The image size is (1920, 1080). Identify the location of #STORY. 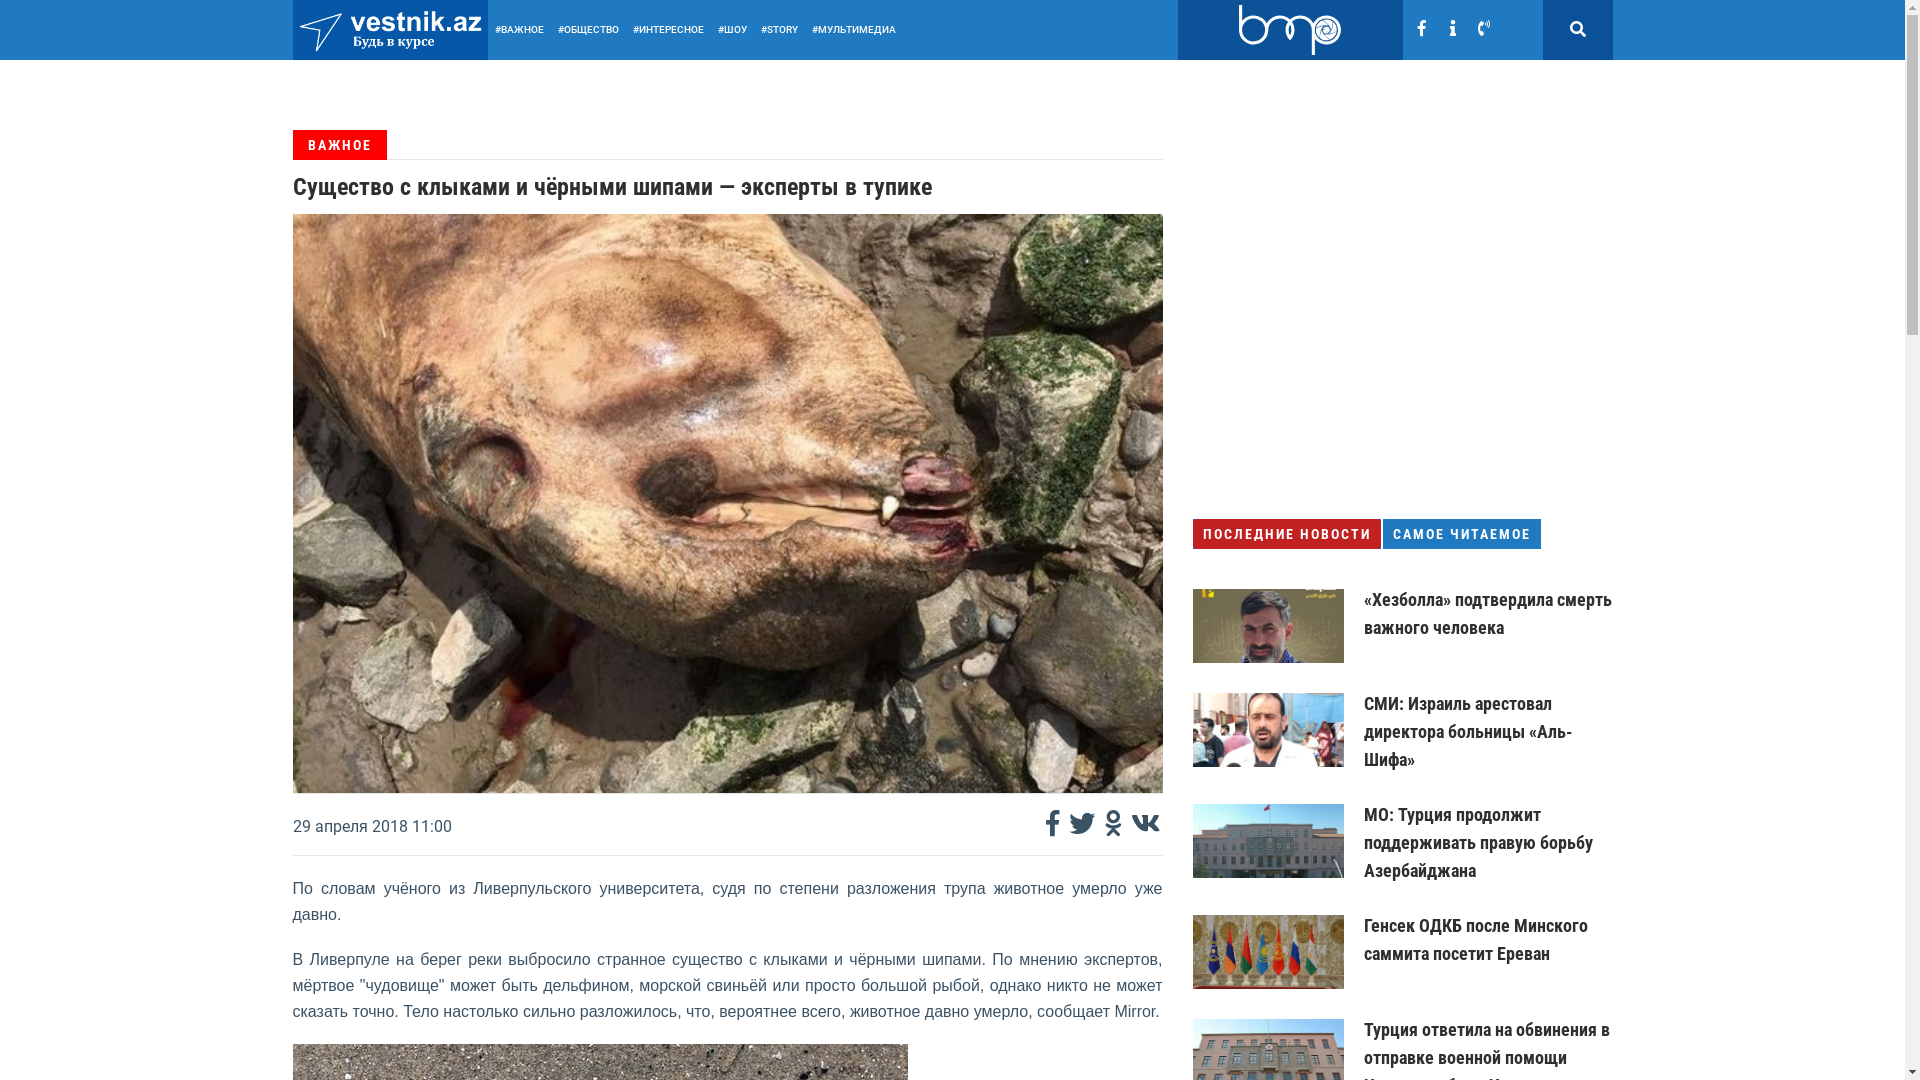
(780, 30).